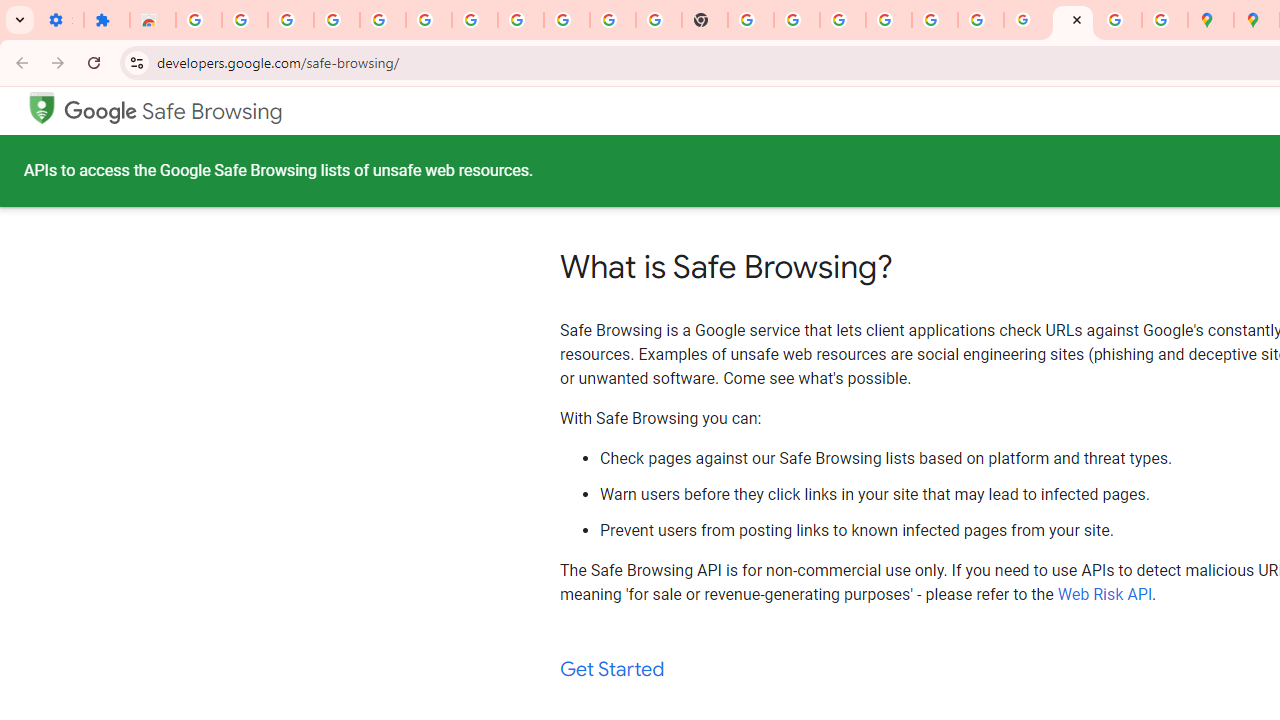  What do you see at coordinates (1105, 594) in the screenshot?
I see `Web Risk API` at bounding box center [1105, 594].